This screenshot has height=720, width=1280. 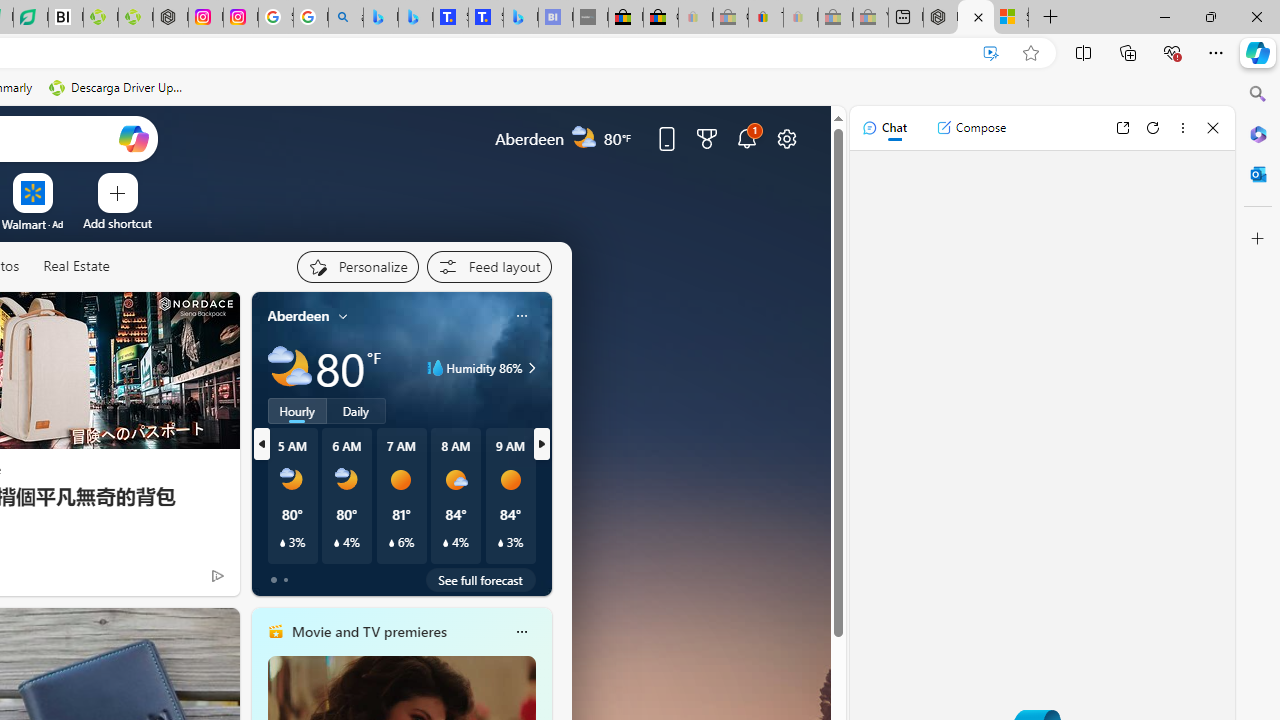 I want to click on Class: weather-current-precipitation-glyph, so click(x=500, y=543).